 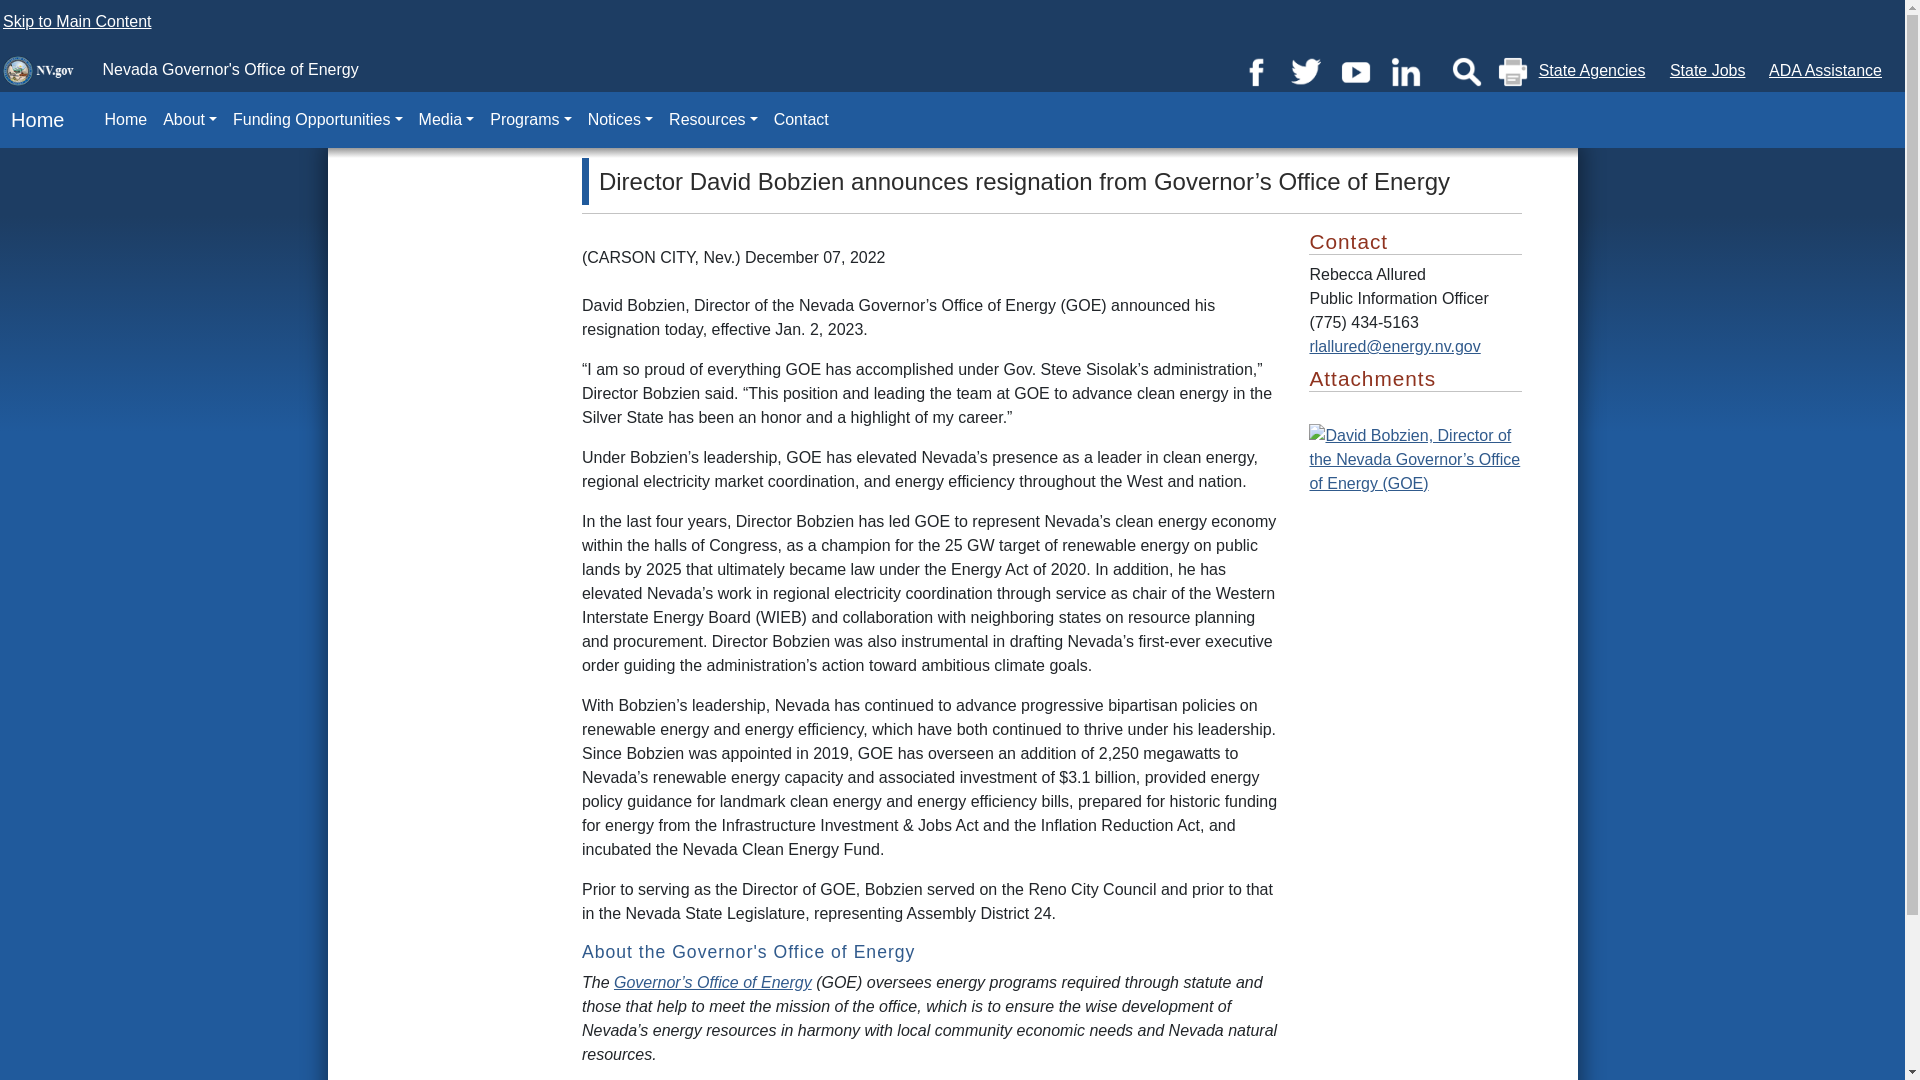 What do you see at coordinates (1592, 70) in the screenshot?
I see `State Agencies` at bounding box center [1592, 70].